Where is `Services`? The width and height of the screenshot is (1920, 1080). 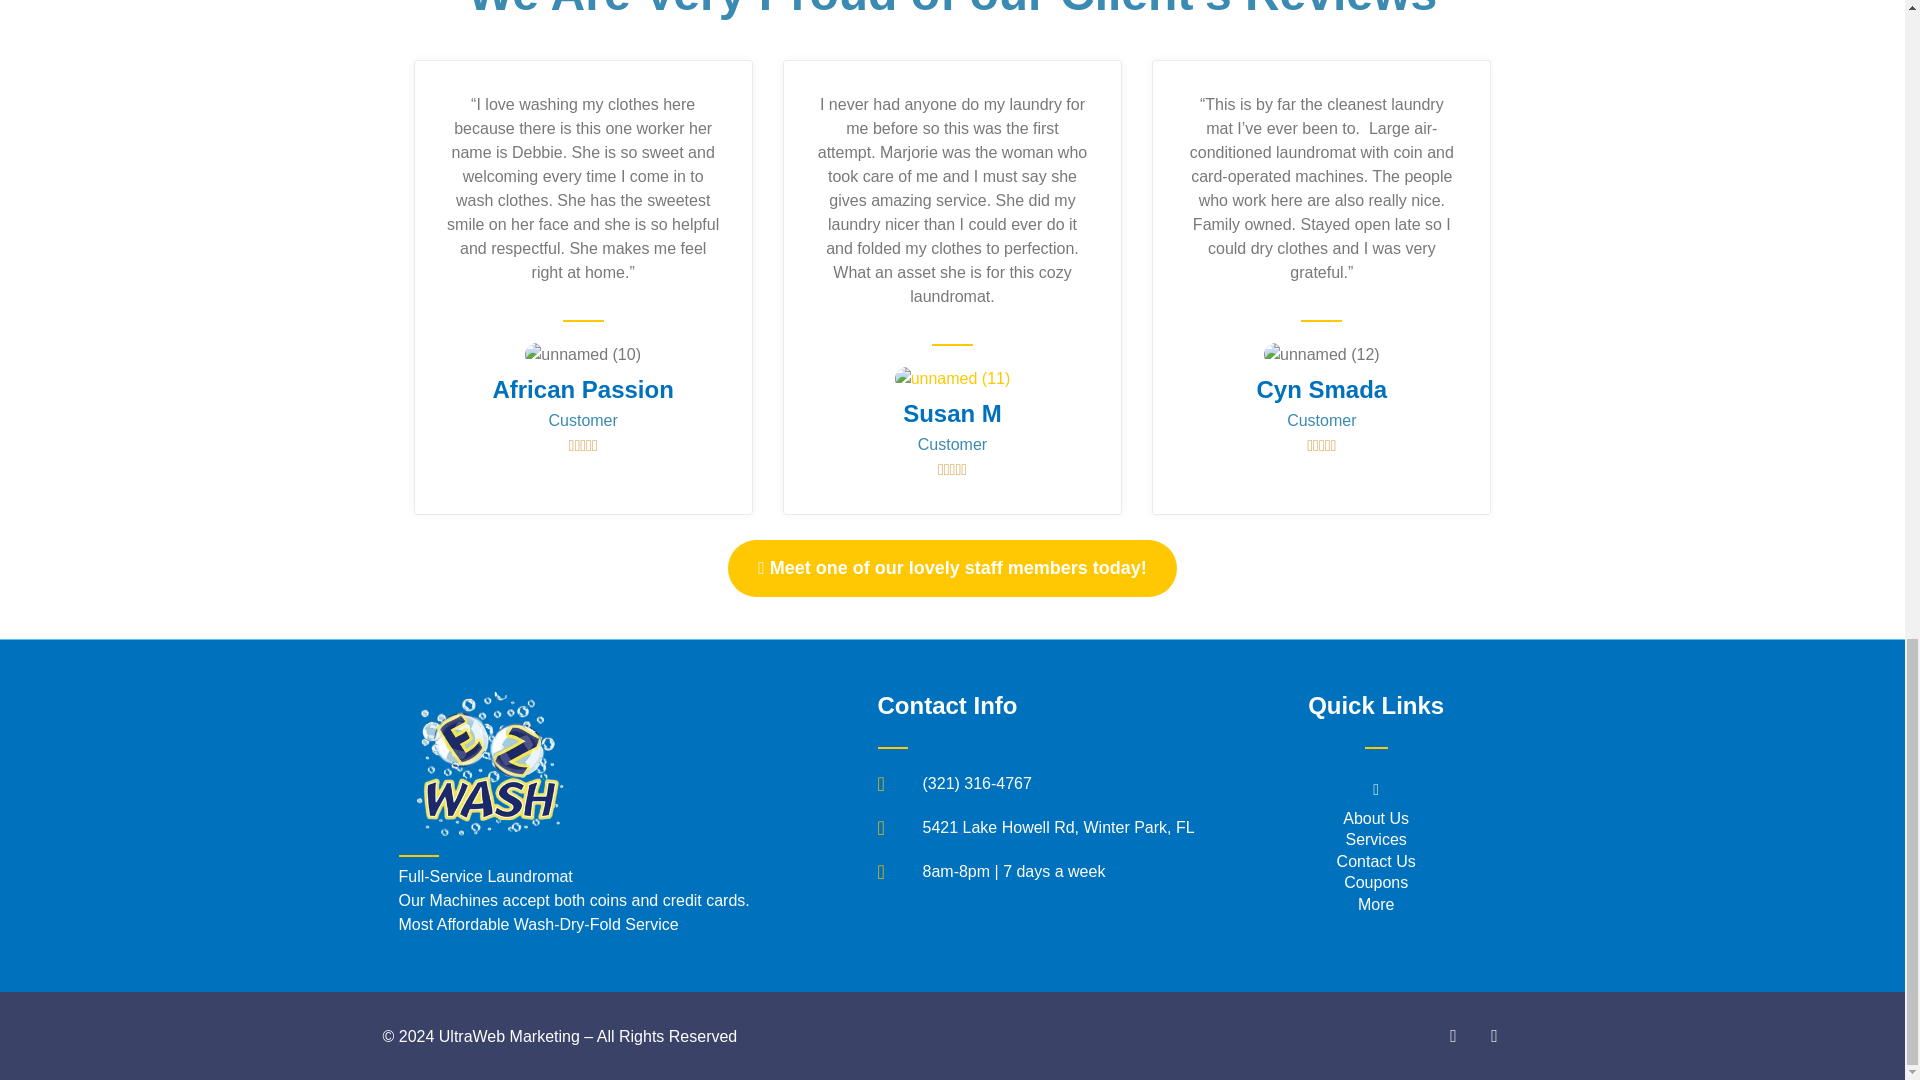
Services is located at coordinates (1376, 840).